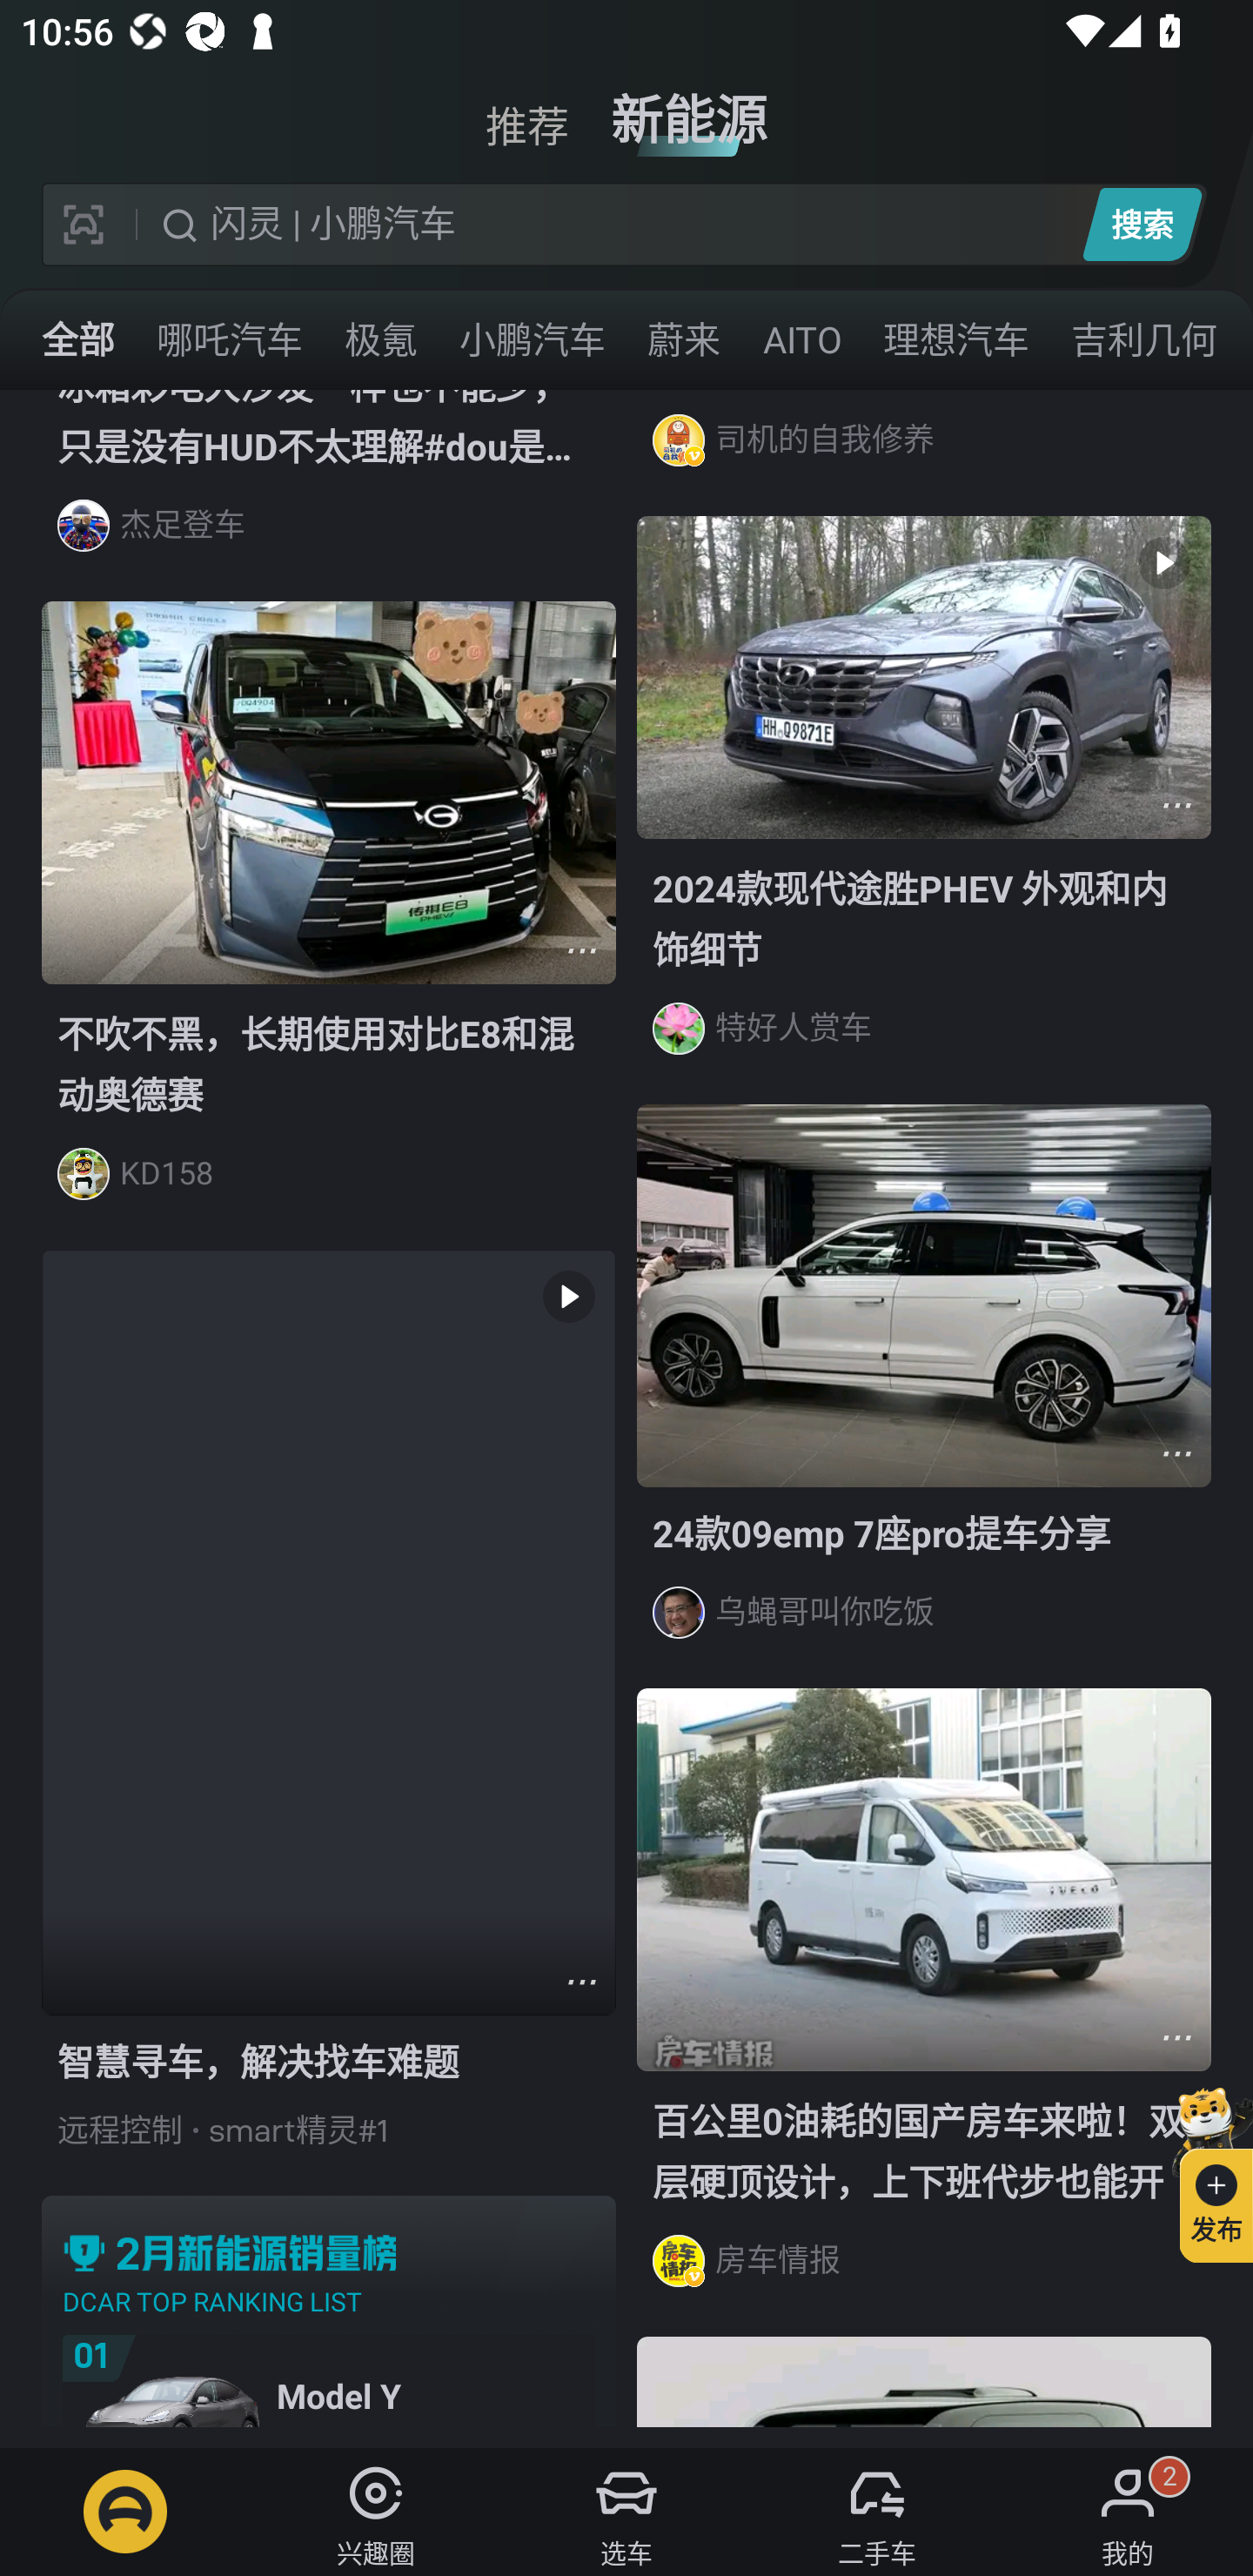 This screenshot has width=1253, height=2576. Describe the element at coordinates (924, 452) in the screenshot. I see `司机的自我修养` at that location.